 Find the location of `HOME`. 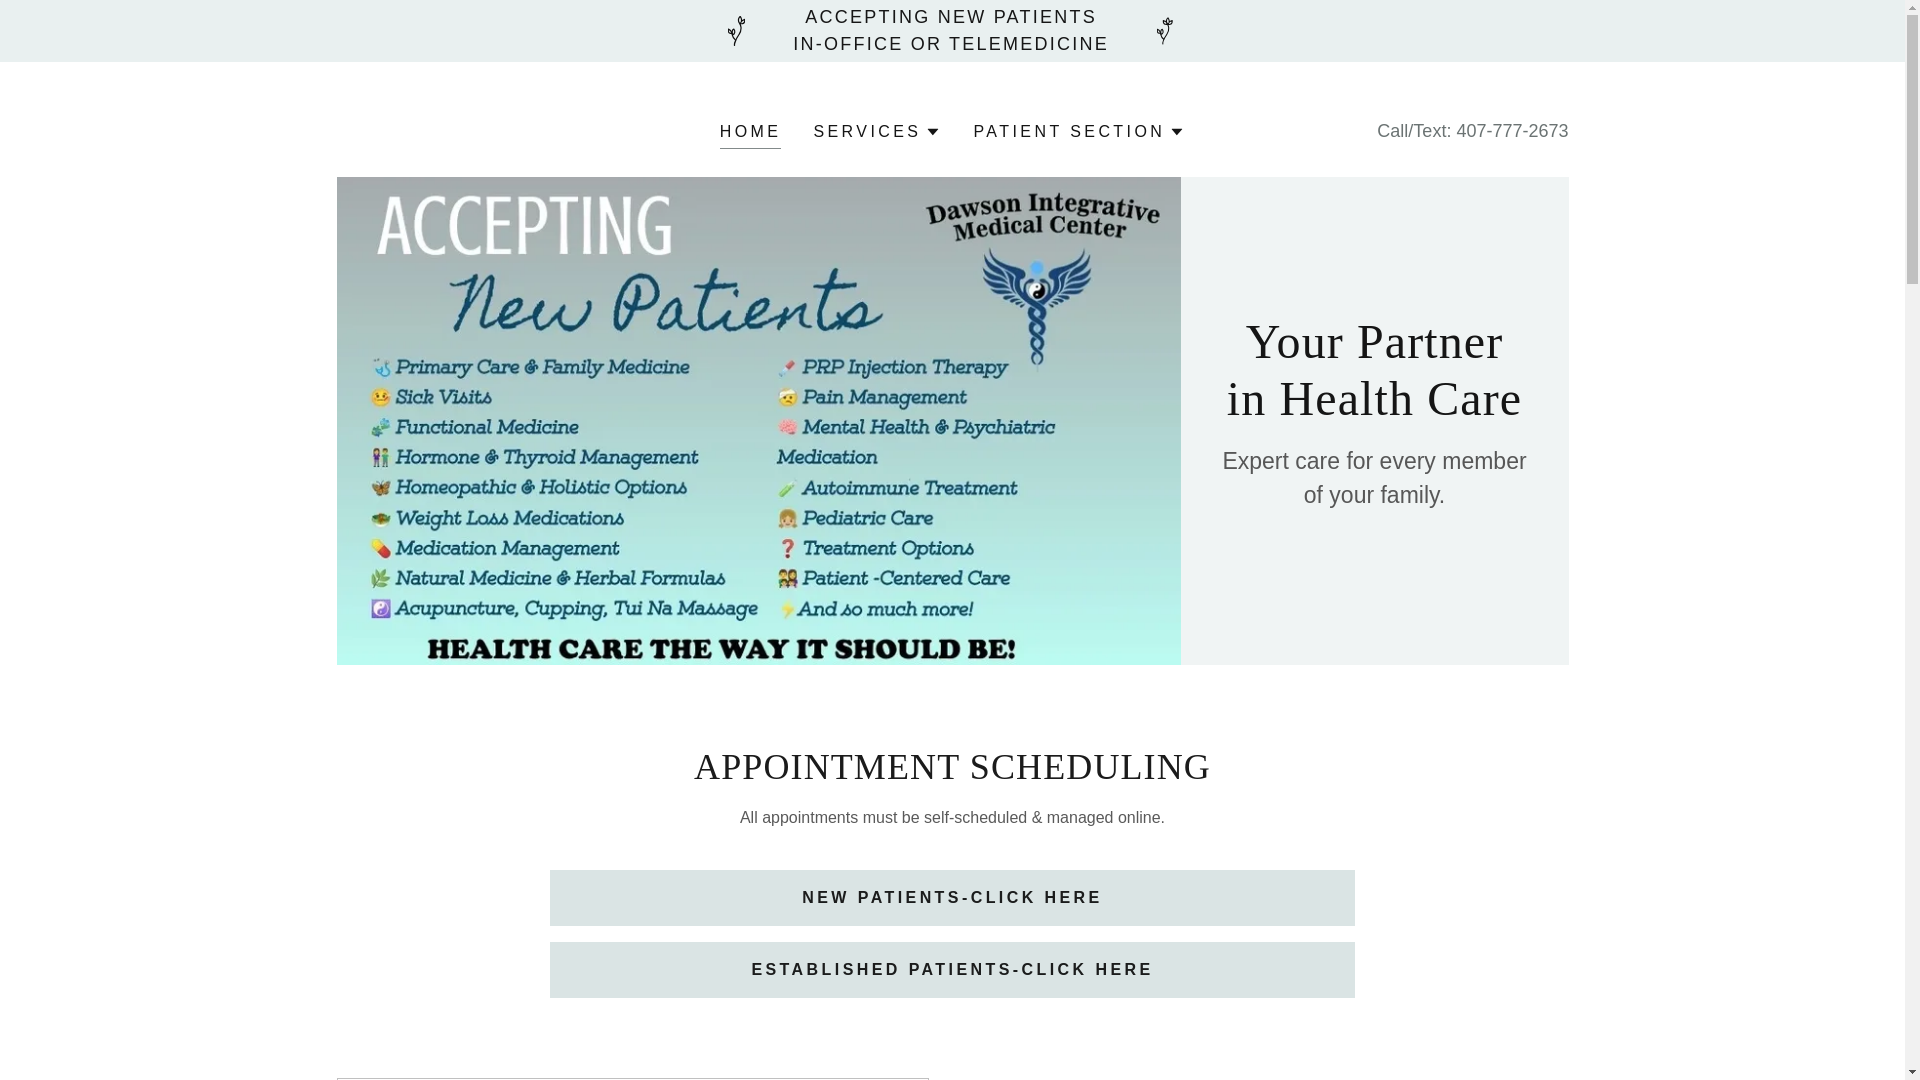

HOME is located at coordinates (750, 134).